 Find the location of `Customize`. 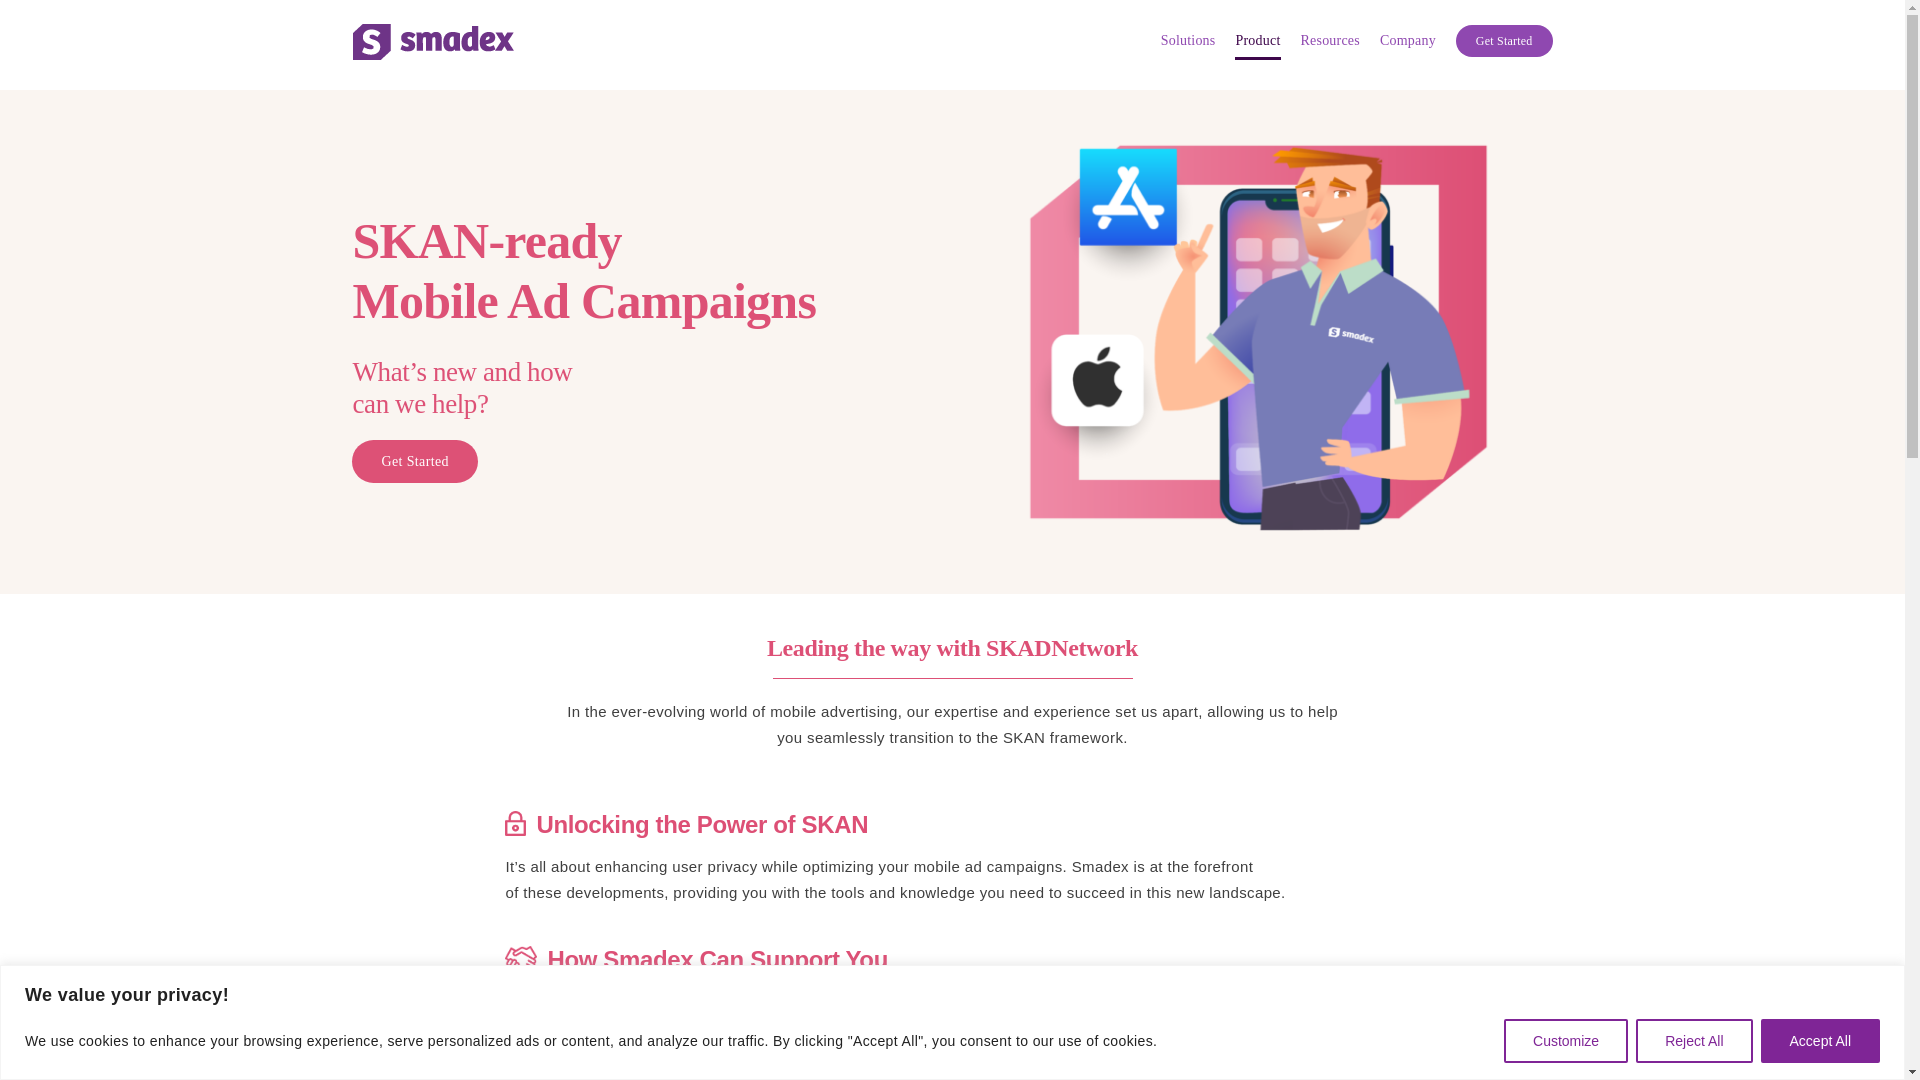

Customize is located at coordinates (1566, 1040).